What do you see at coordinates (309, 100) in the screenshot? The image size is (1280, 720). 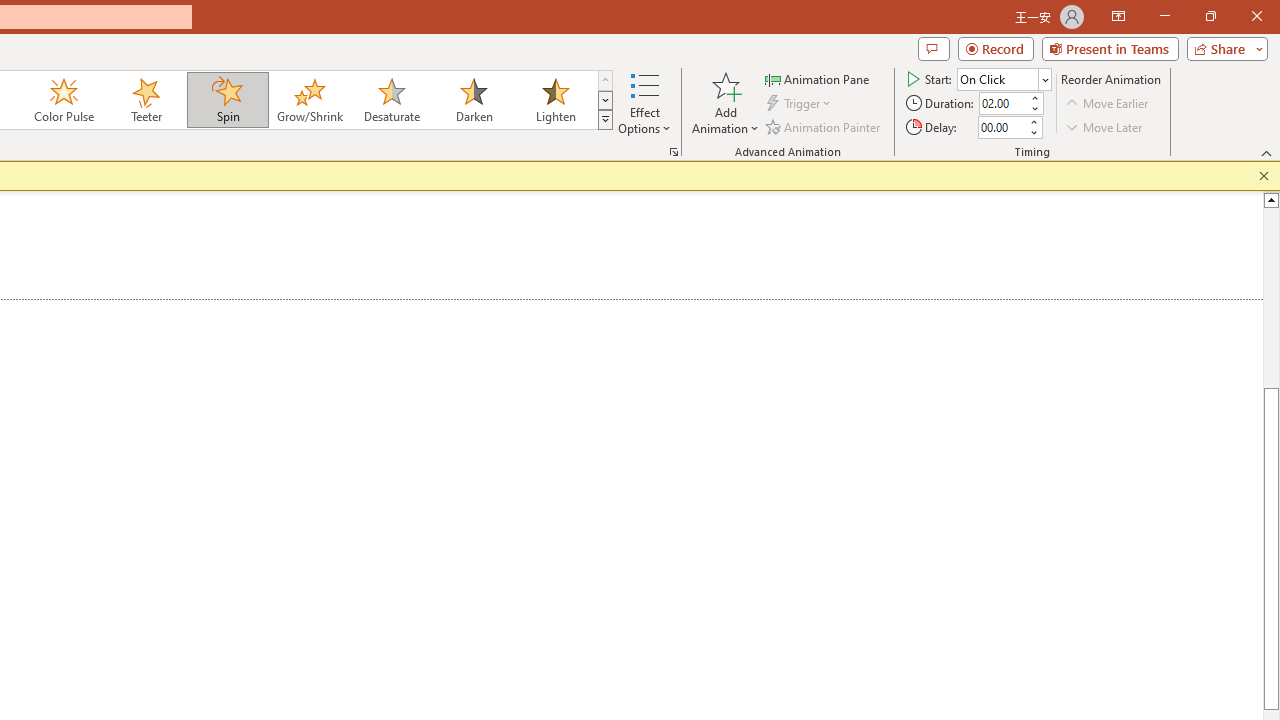 I see `Grow/Shrink` at bounding box center [309, 100].